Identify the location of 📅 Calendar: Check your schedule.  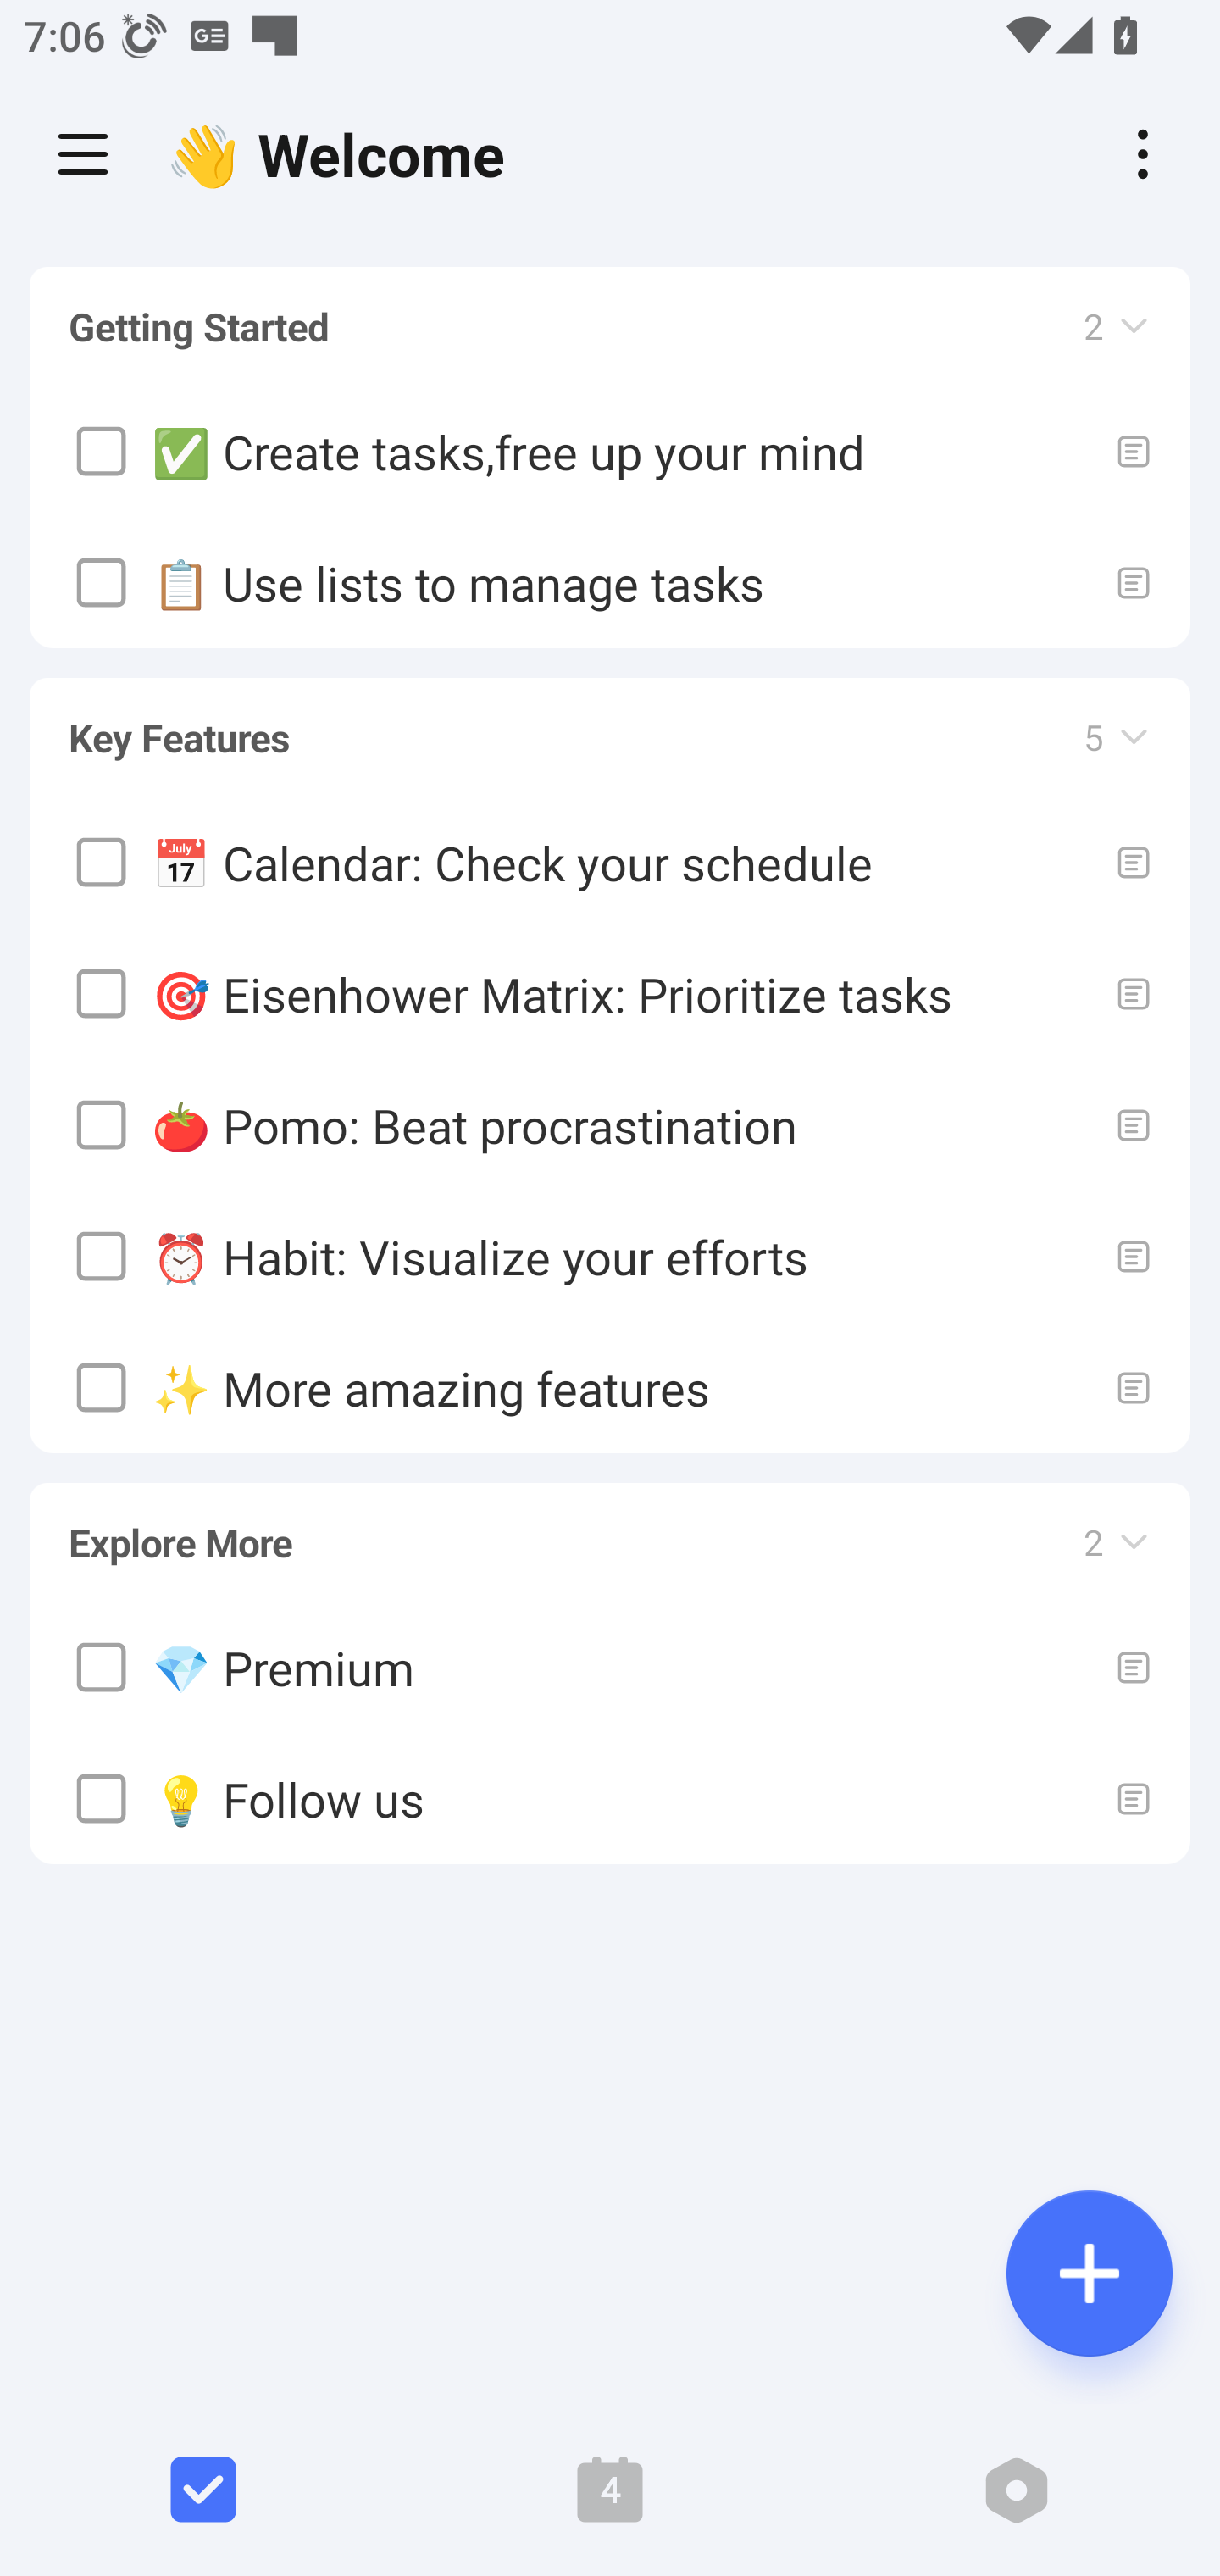
(610, 861).